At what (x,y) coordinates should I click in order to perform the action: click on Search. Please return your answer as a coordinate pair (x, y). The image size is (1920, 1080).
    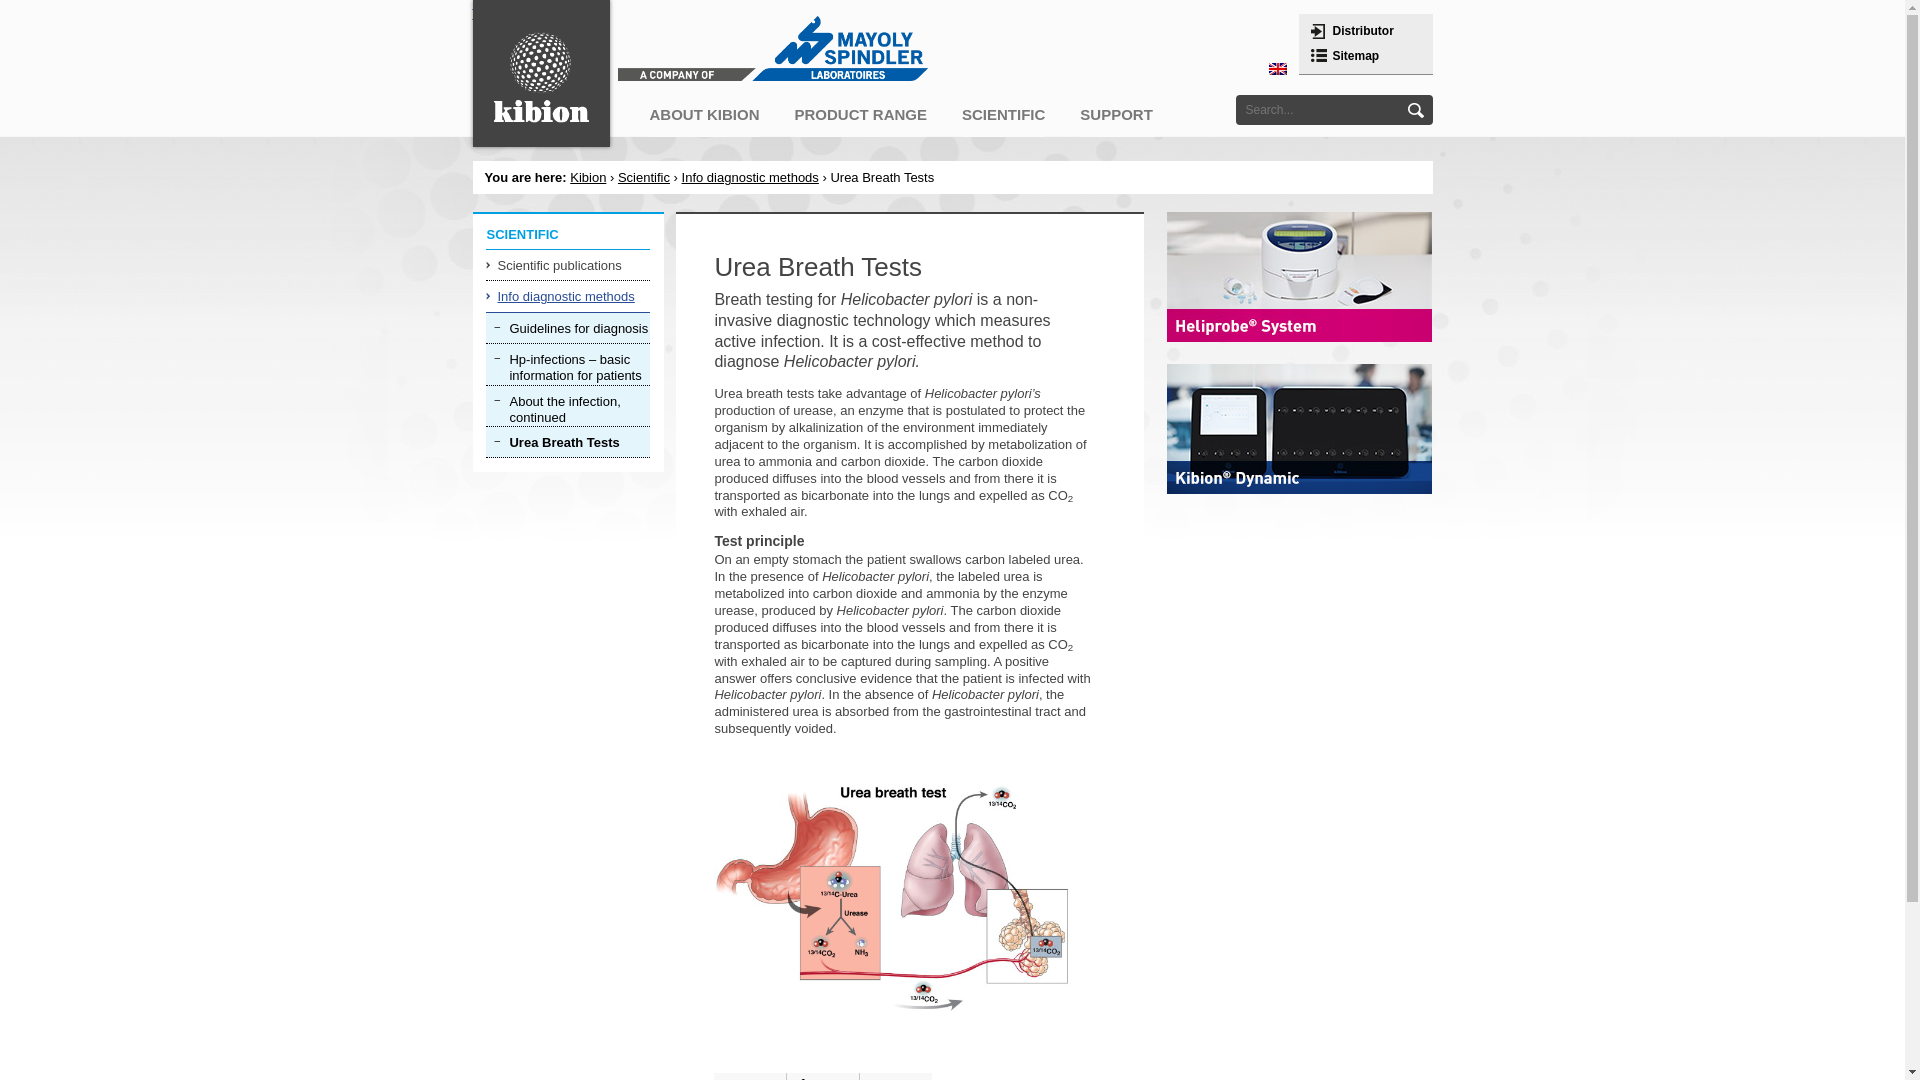
    Looking at the image, I should click on (488, 4).